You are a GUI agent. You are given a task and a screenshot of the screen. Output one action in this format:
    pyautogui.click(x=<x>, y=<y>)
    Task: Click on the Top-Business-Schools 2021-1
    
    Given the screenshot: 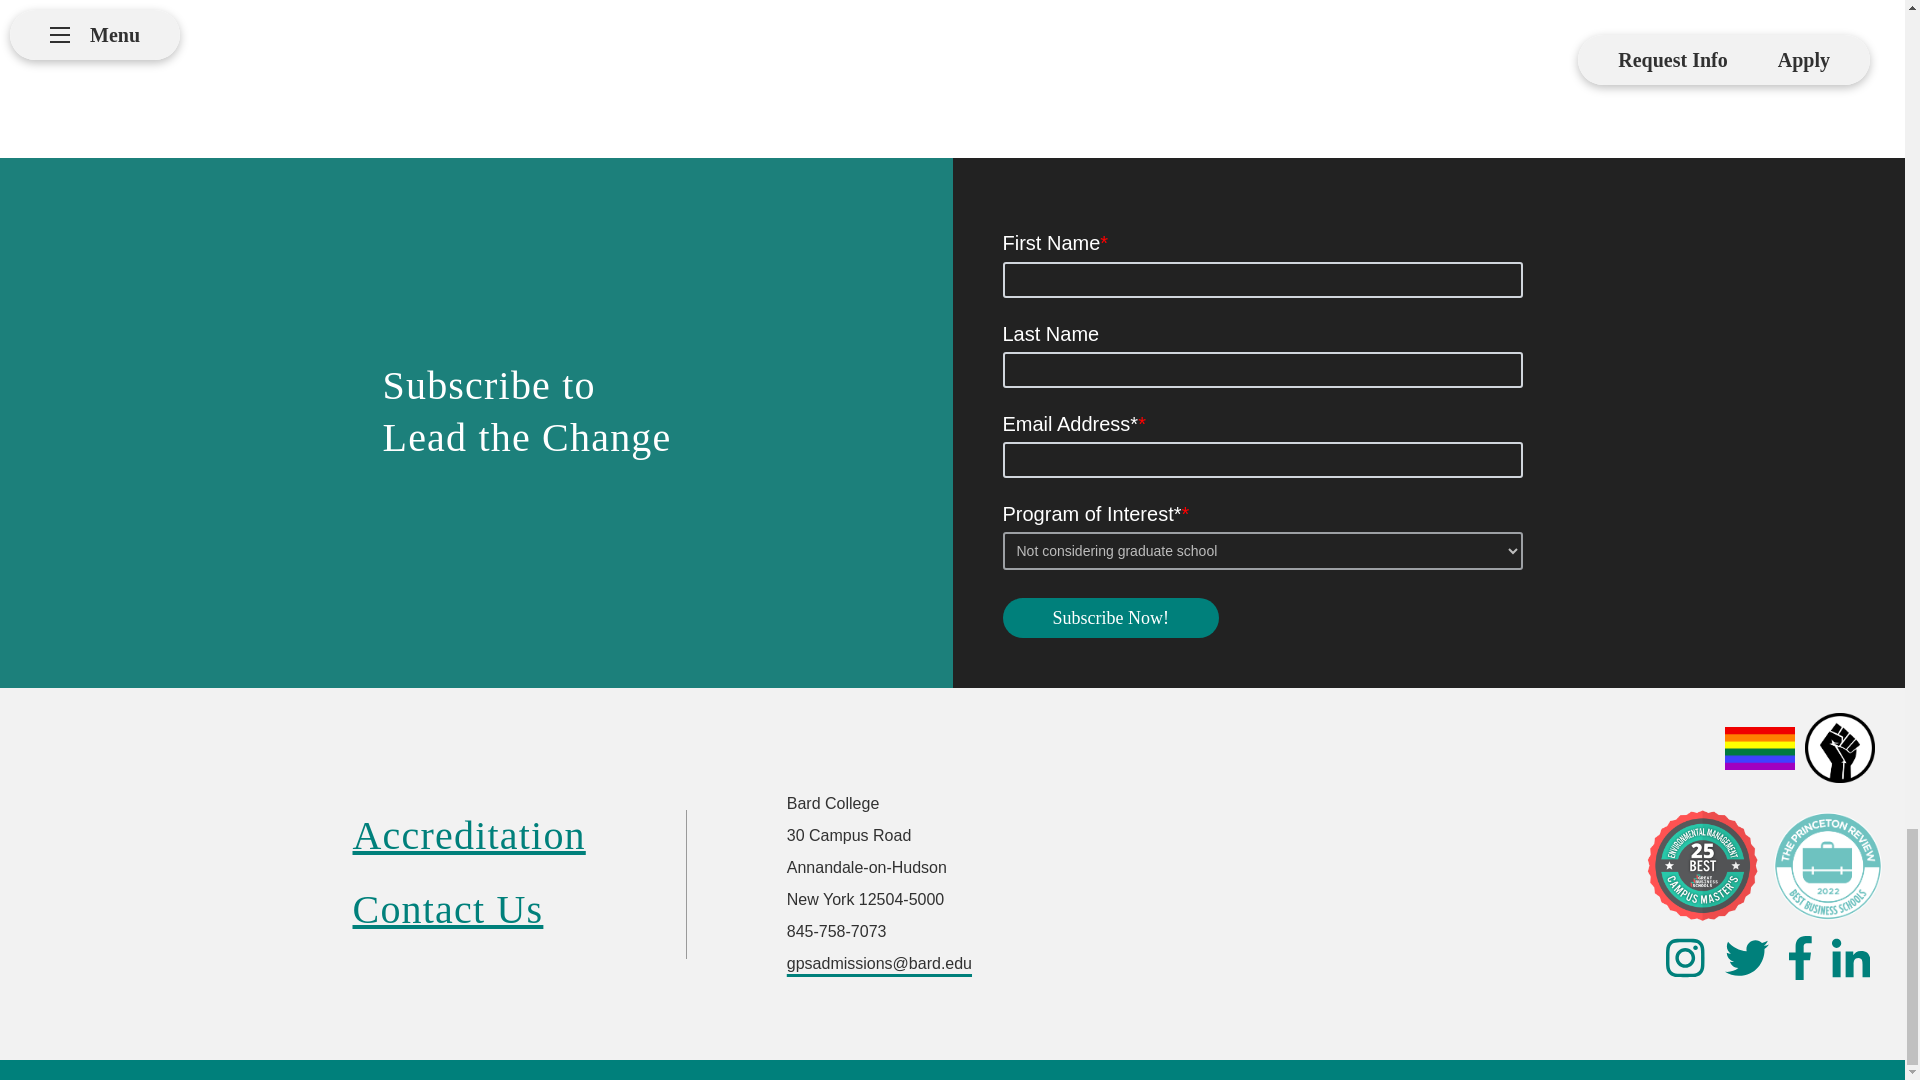 What is the action you would take?
    pyautogui.click(x=1828, y=866)
    